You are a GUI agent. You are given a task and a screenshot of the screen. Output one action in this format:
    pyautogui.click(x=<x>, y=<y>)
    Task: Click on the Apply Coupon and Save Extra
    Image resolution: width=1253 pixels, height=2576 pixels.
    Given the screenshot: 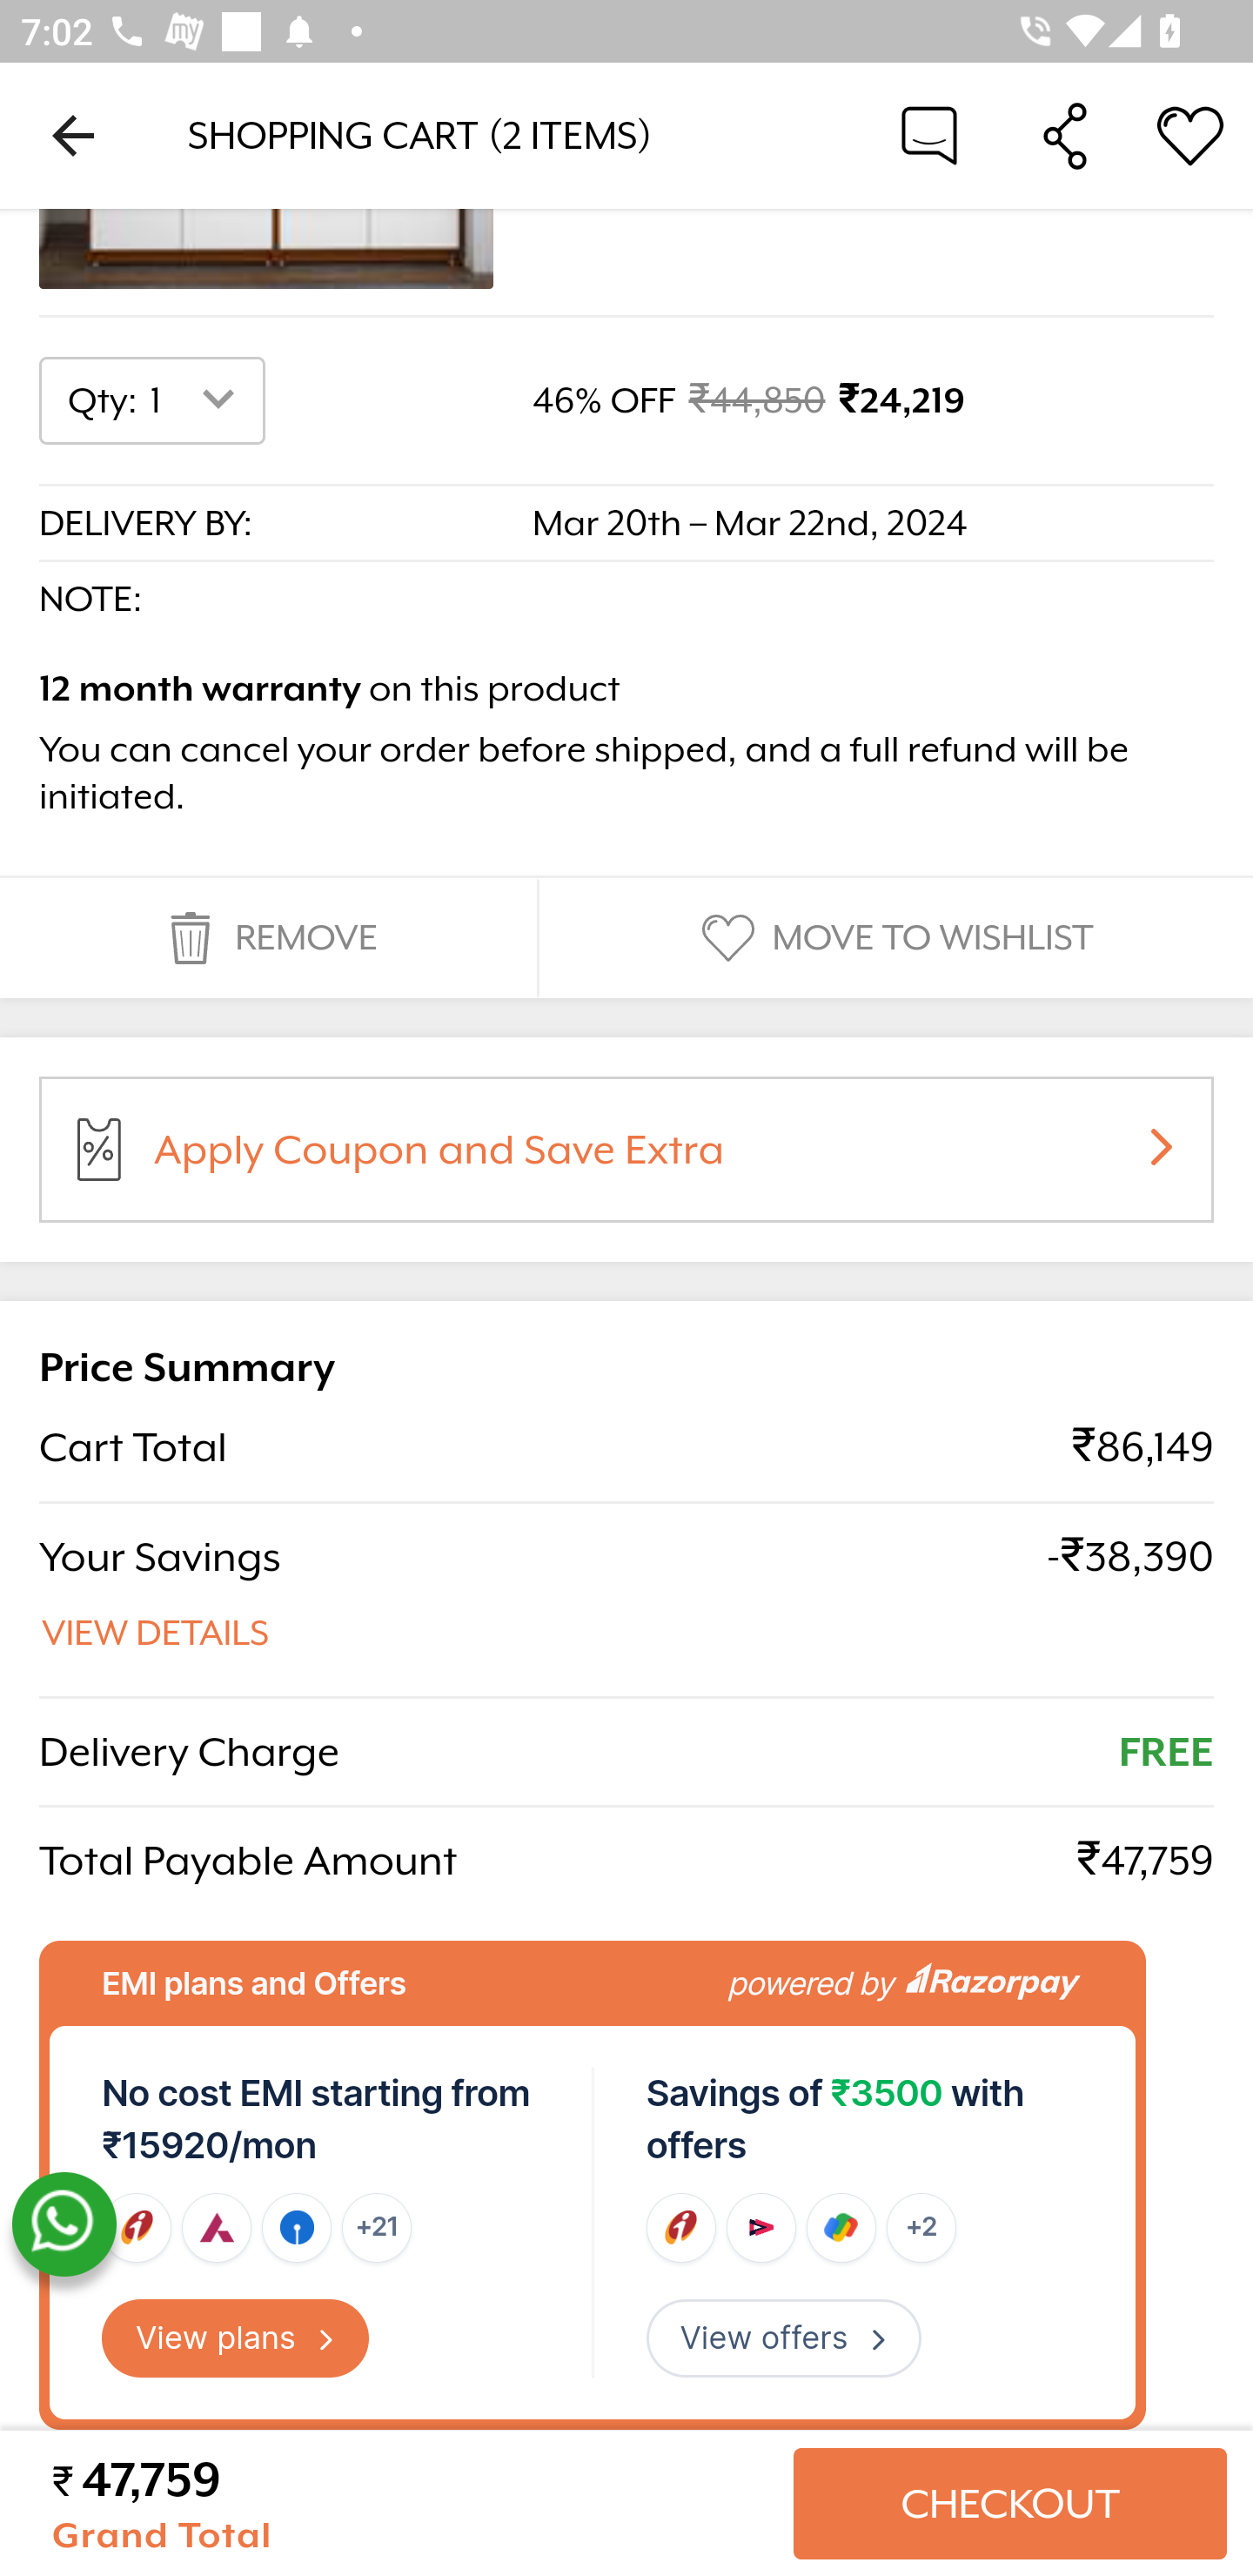 What is the action you would take?
    pyautogui.click(x=661, y=1163)
    